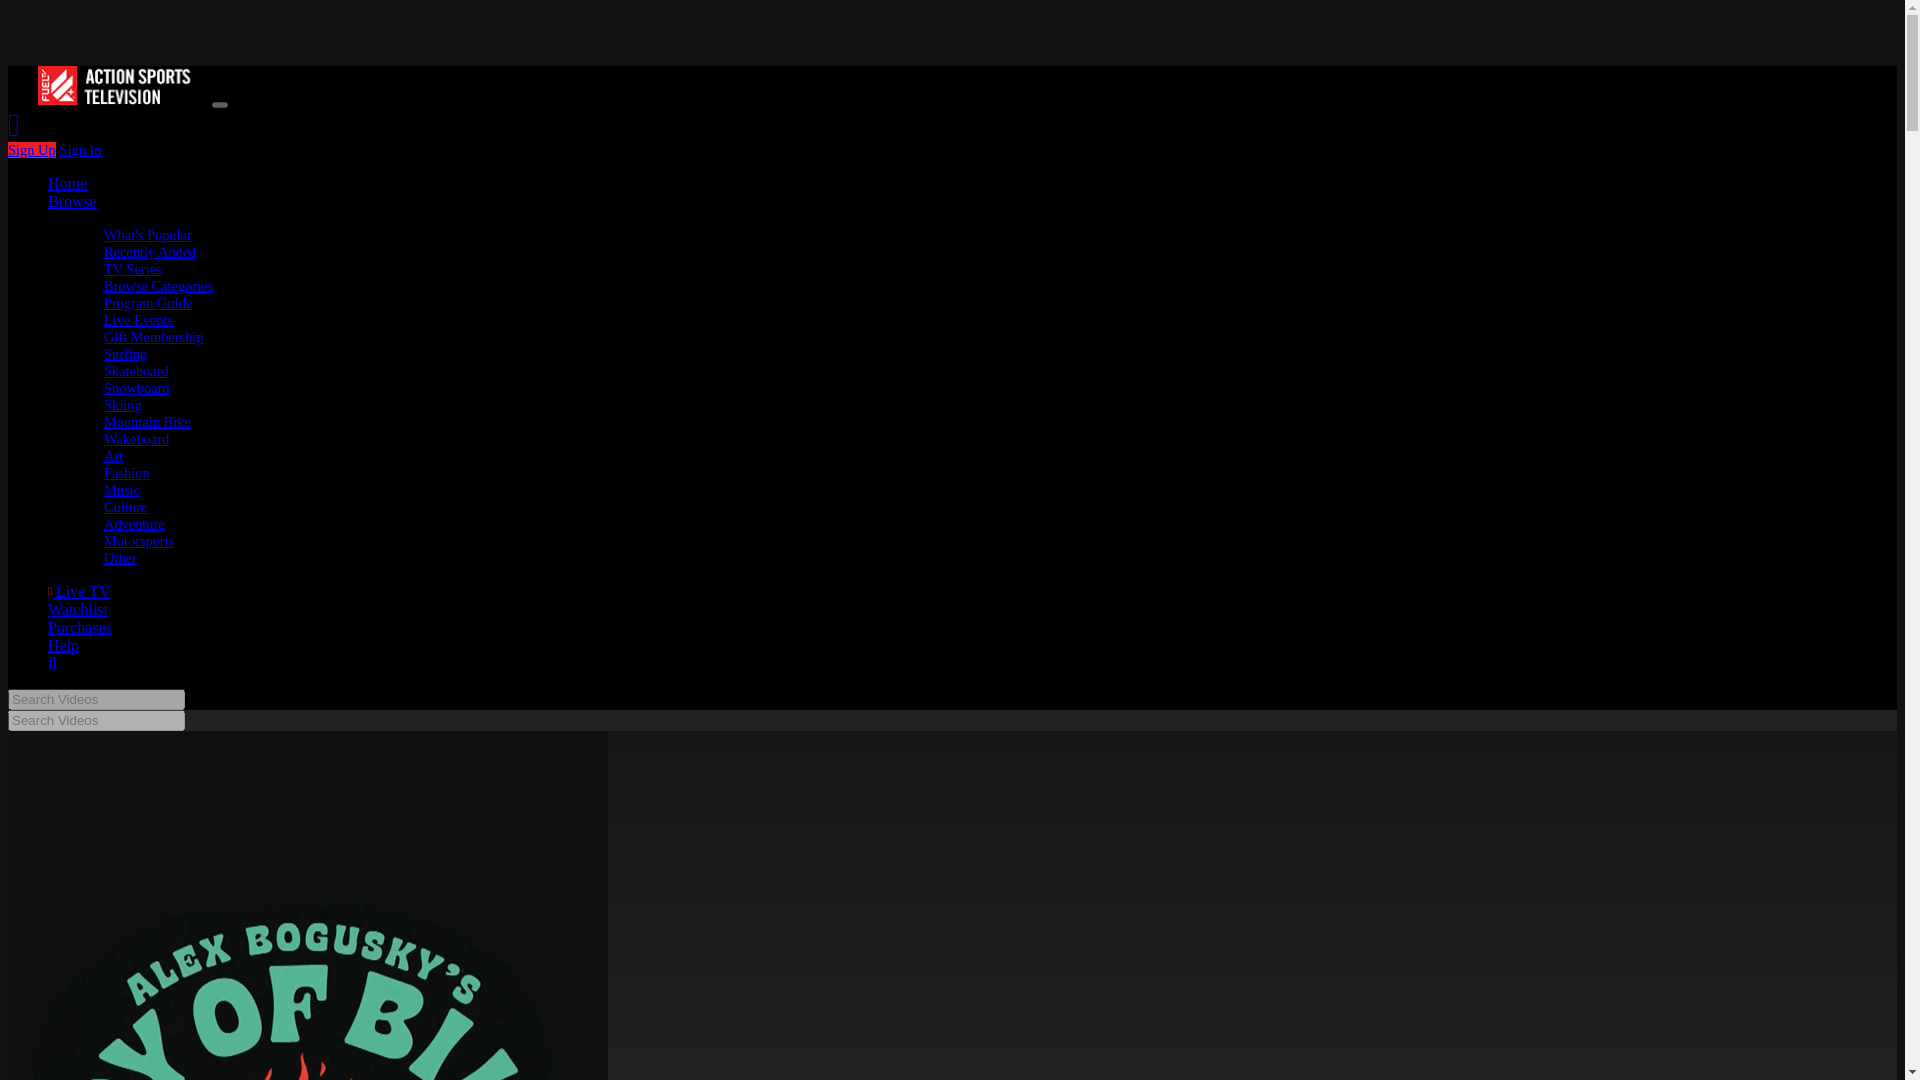 This screenshot has height=1080, width=1920. Describe the element at coordinates (136, 388) in the screenshot. I see `Snowboard` at that location.